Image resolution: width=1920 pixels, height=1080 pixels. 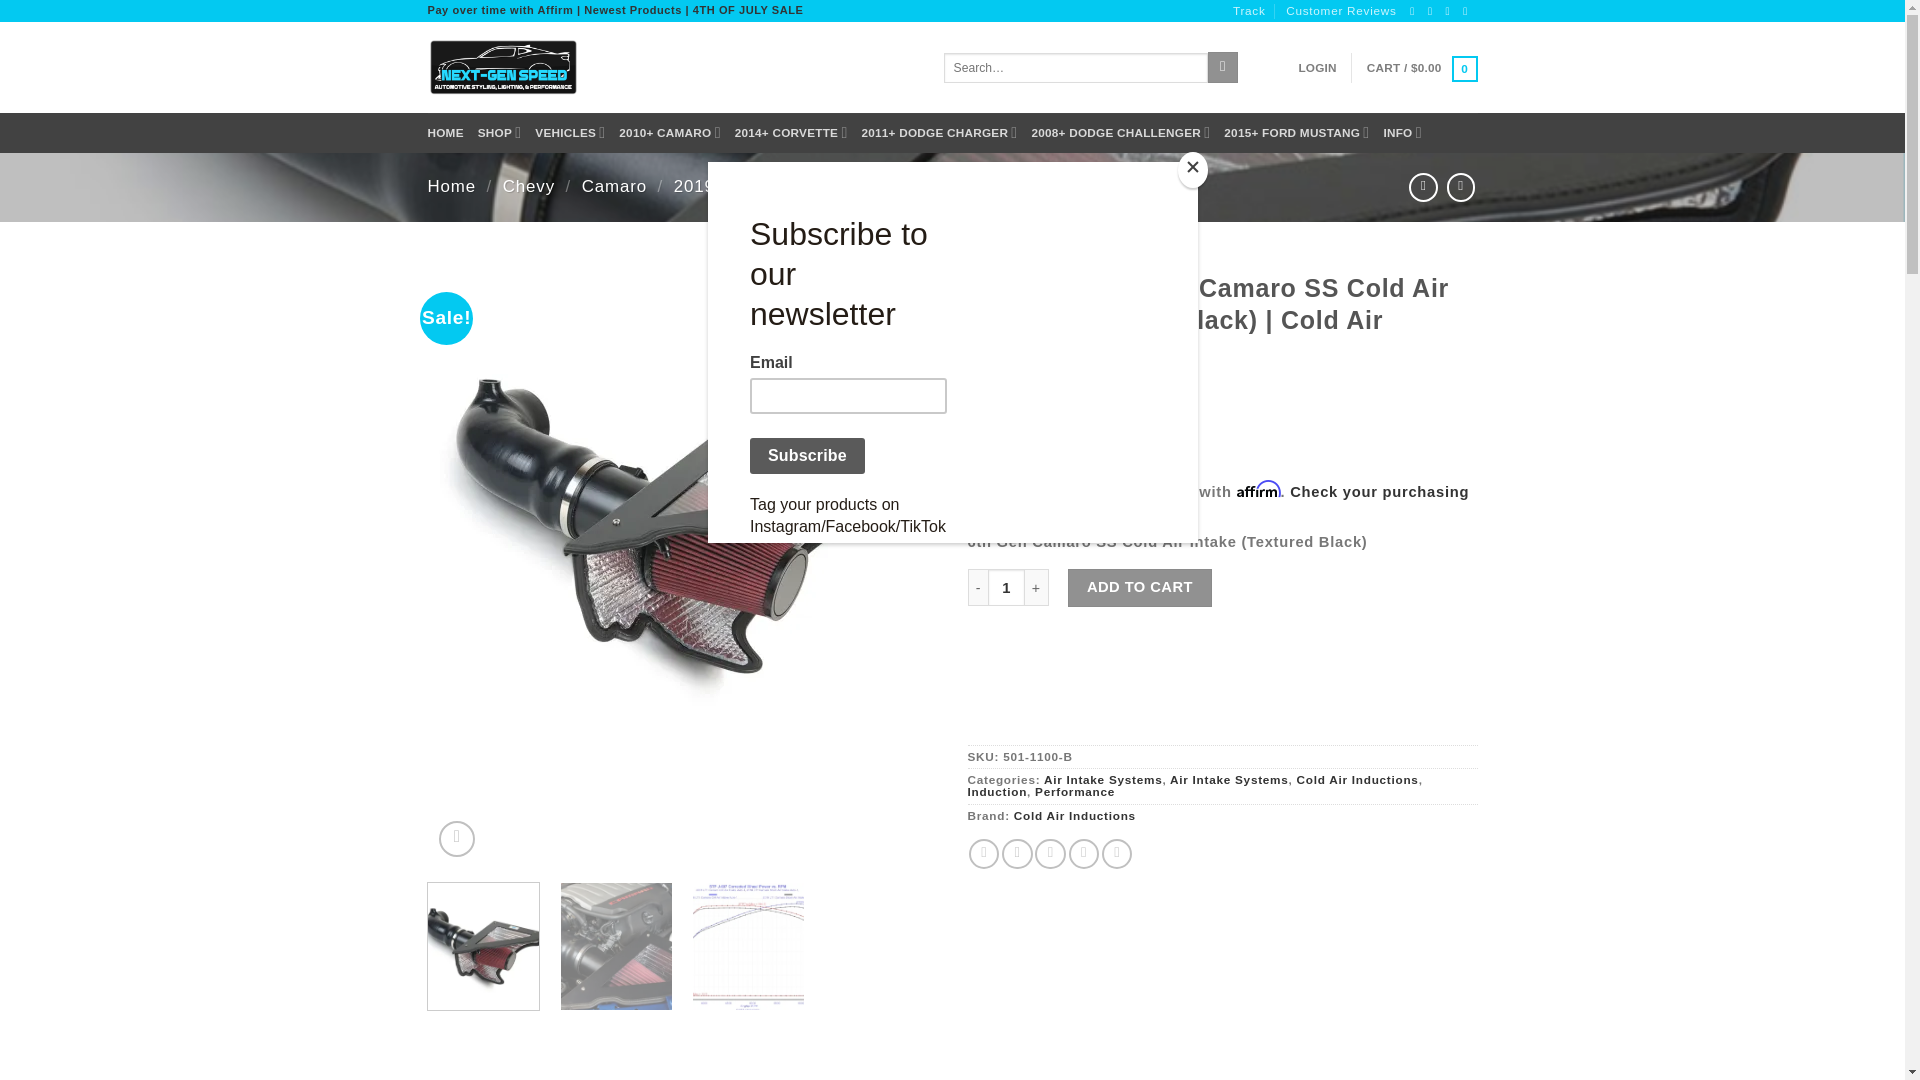 What do you see at coordinates (446, 132) in the screenshot?
I see `HOME` at bounding box center [446, 132].